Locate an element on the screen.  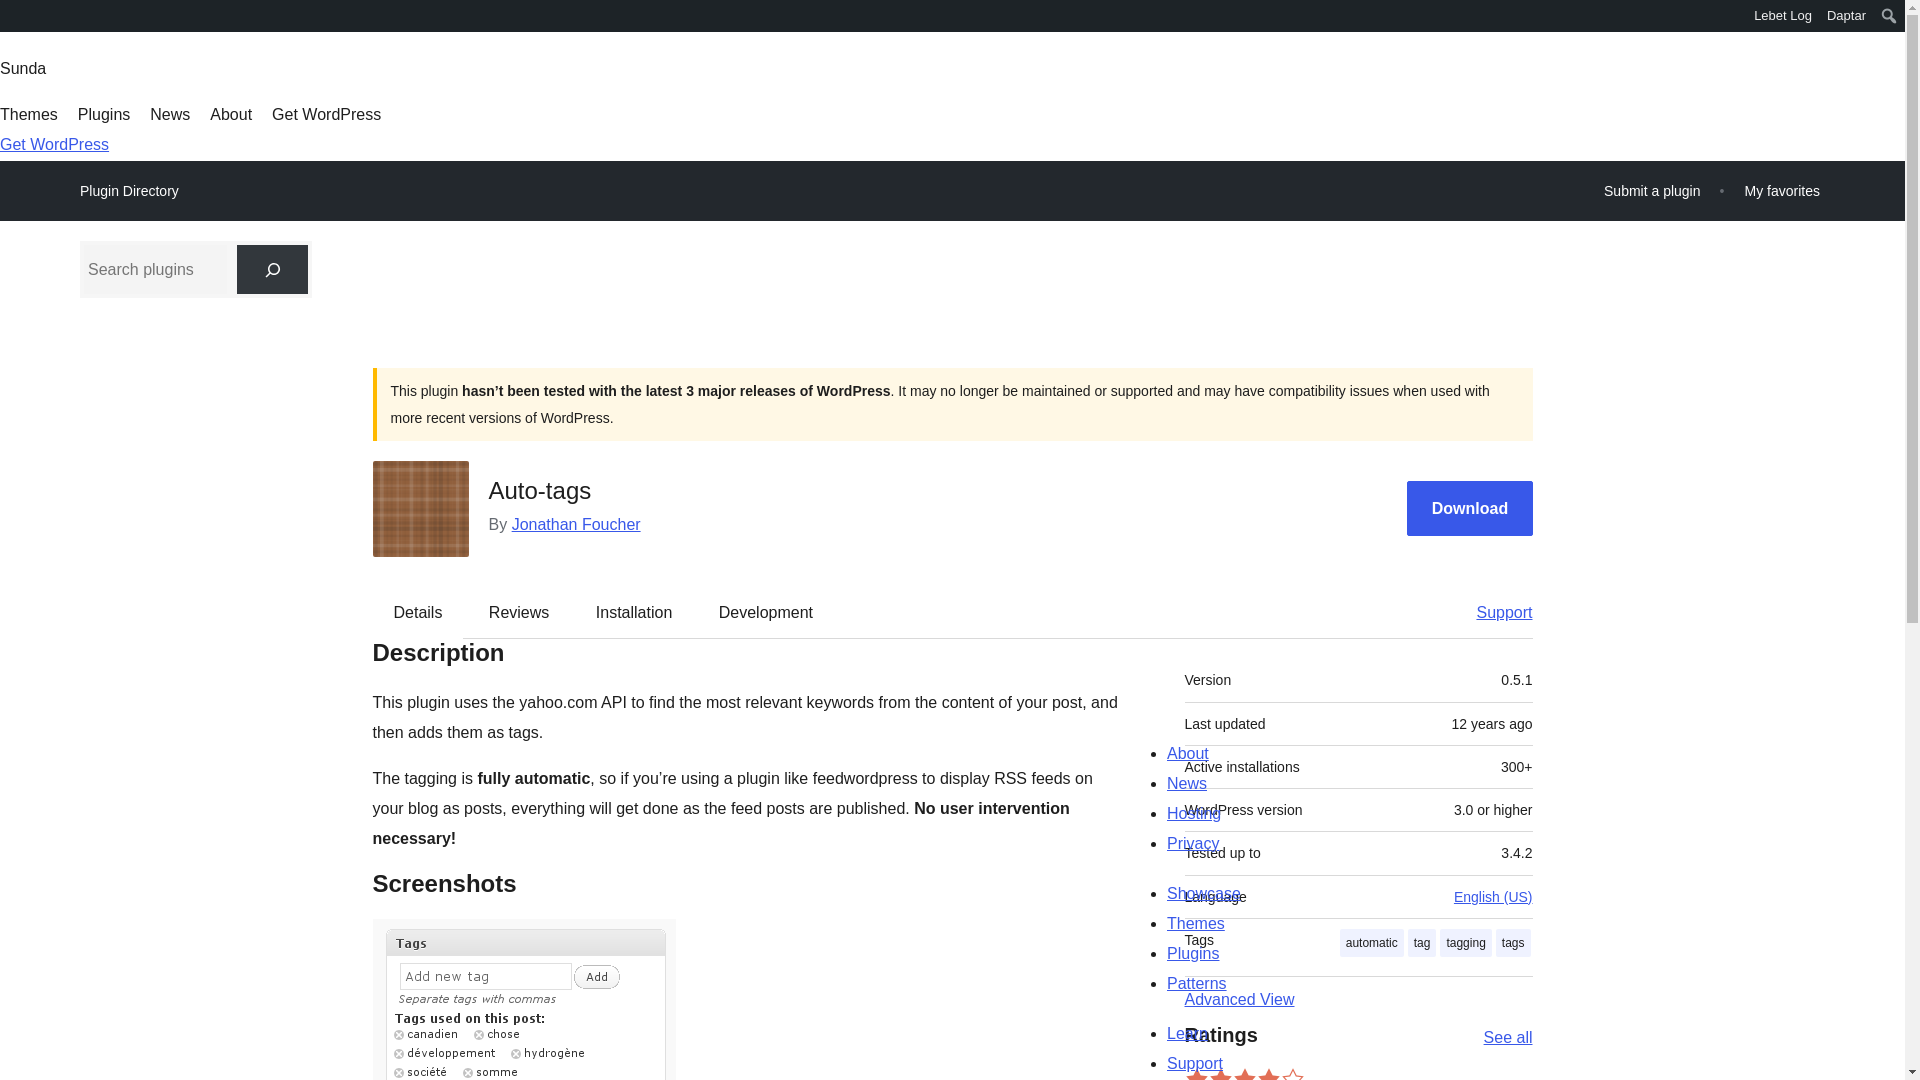
Get WordPress is located at coordinates (326, 114).